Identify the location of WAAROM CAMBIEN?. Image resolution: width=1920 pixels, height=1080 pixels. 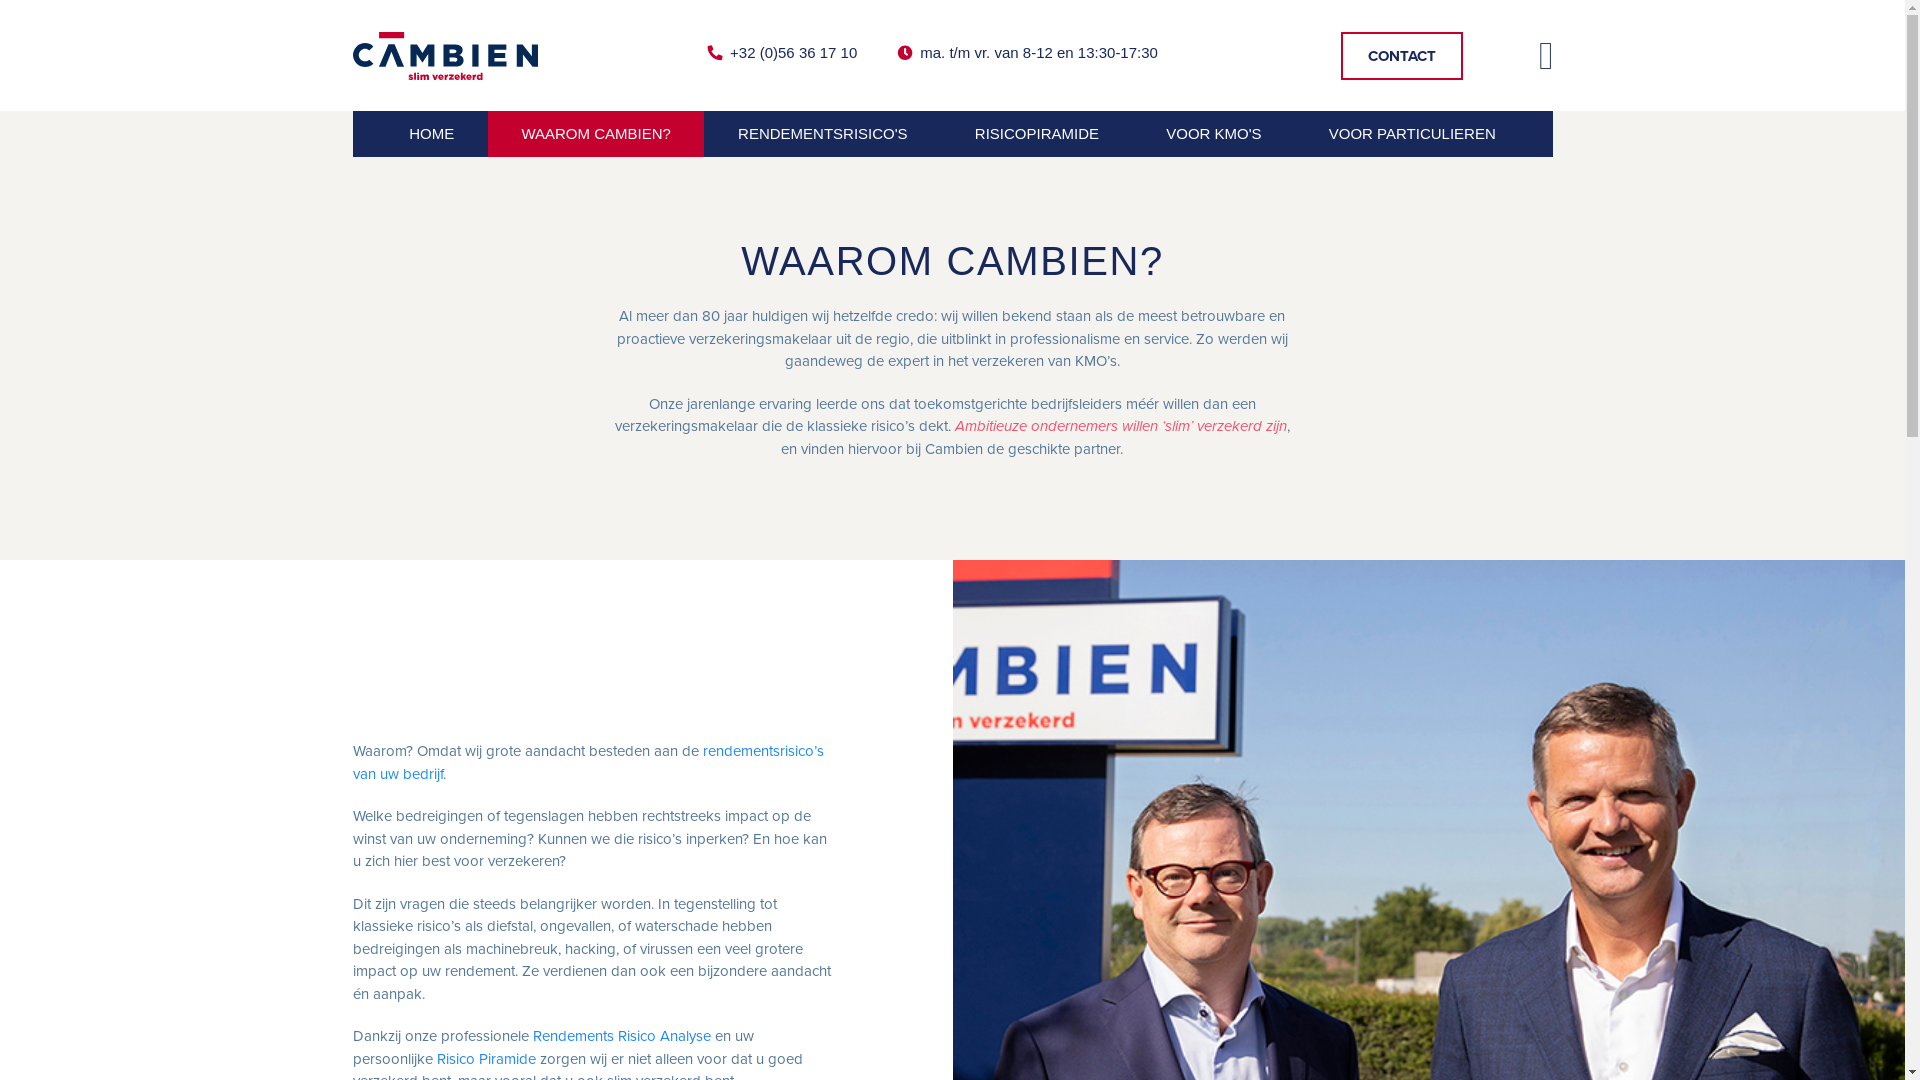
(596, 134).